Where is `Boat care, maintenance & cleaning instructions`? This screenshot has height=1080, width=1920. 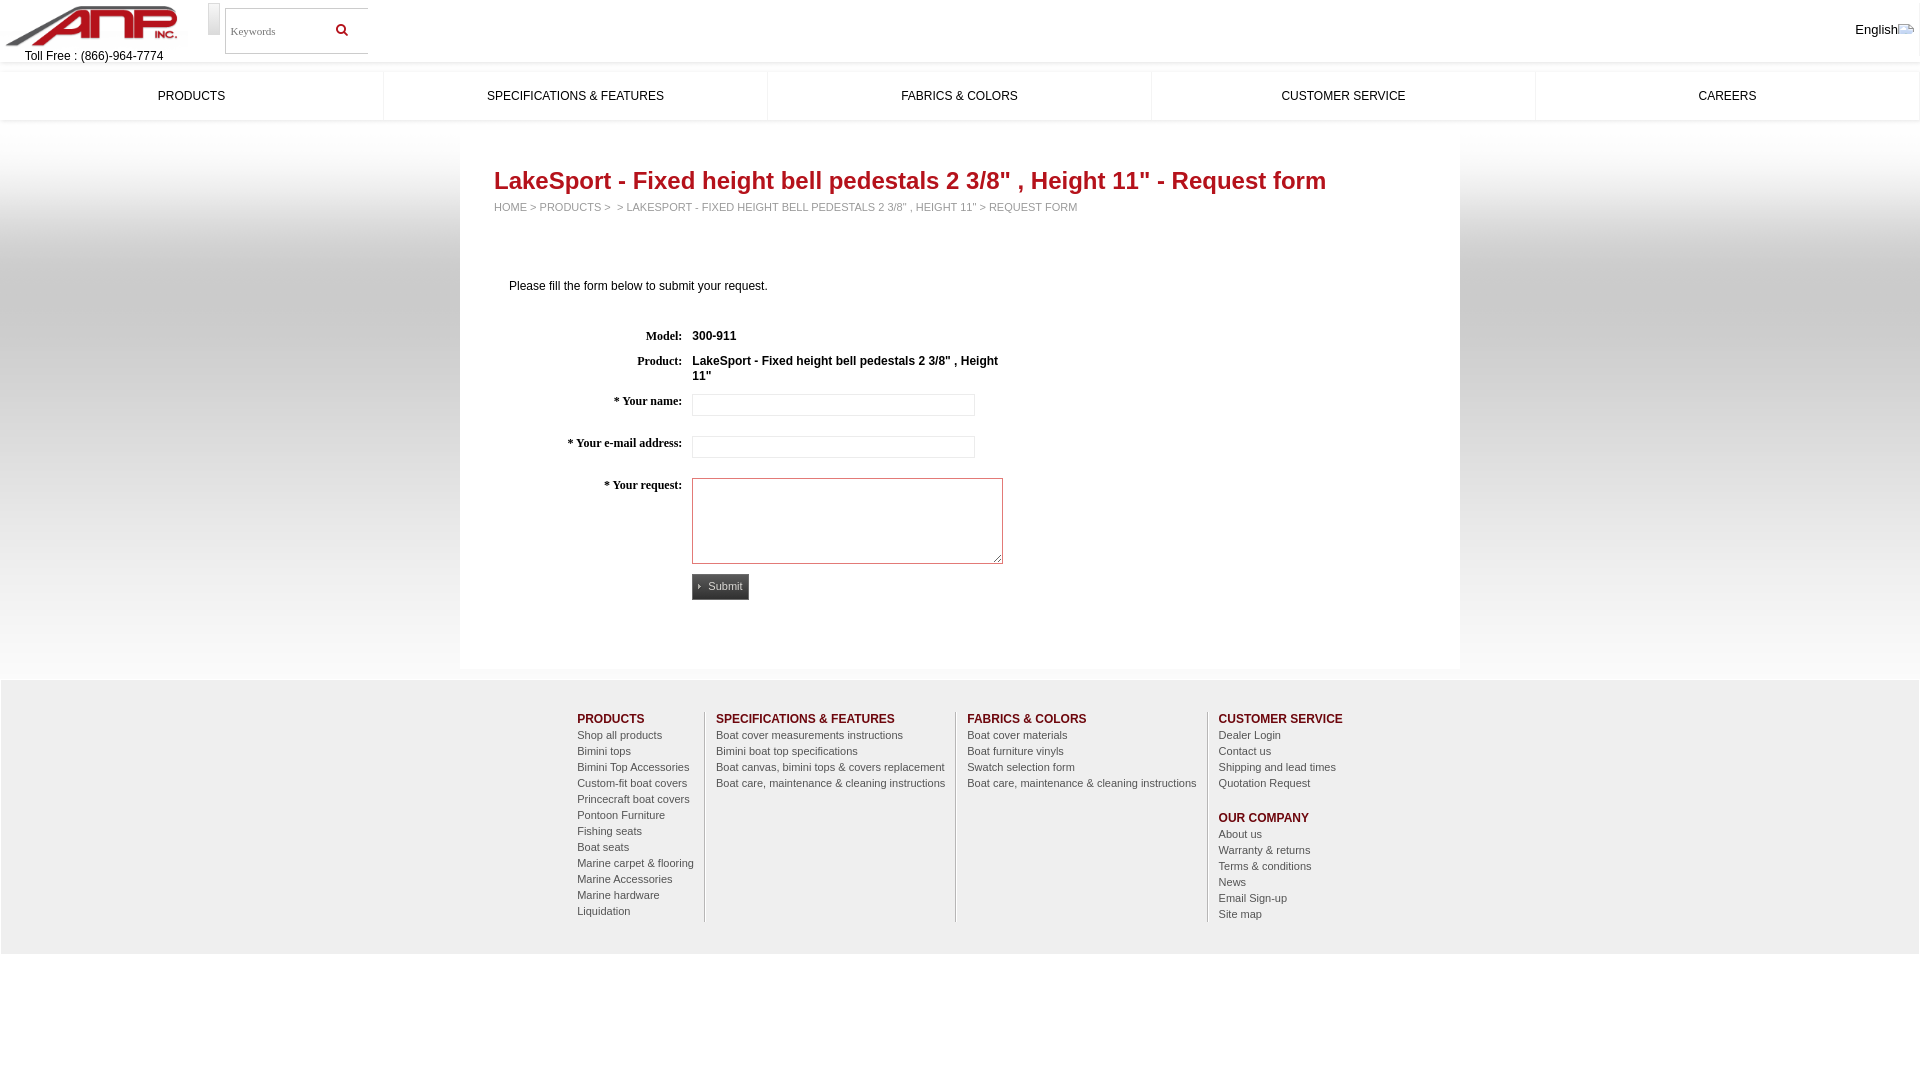
Boat care, maintenance & cleaning instructions is located at coordinates (1082, 783).